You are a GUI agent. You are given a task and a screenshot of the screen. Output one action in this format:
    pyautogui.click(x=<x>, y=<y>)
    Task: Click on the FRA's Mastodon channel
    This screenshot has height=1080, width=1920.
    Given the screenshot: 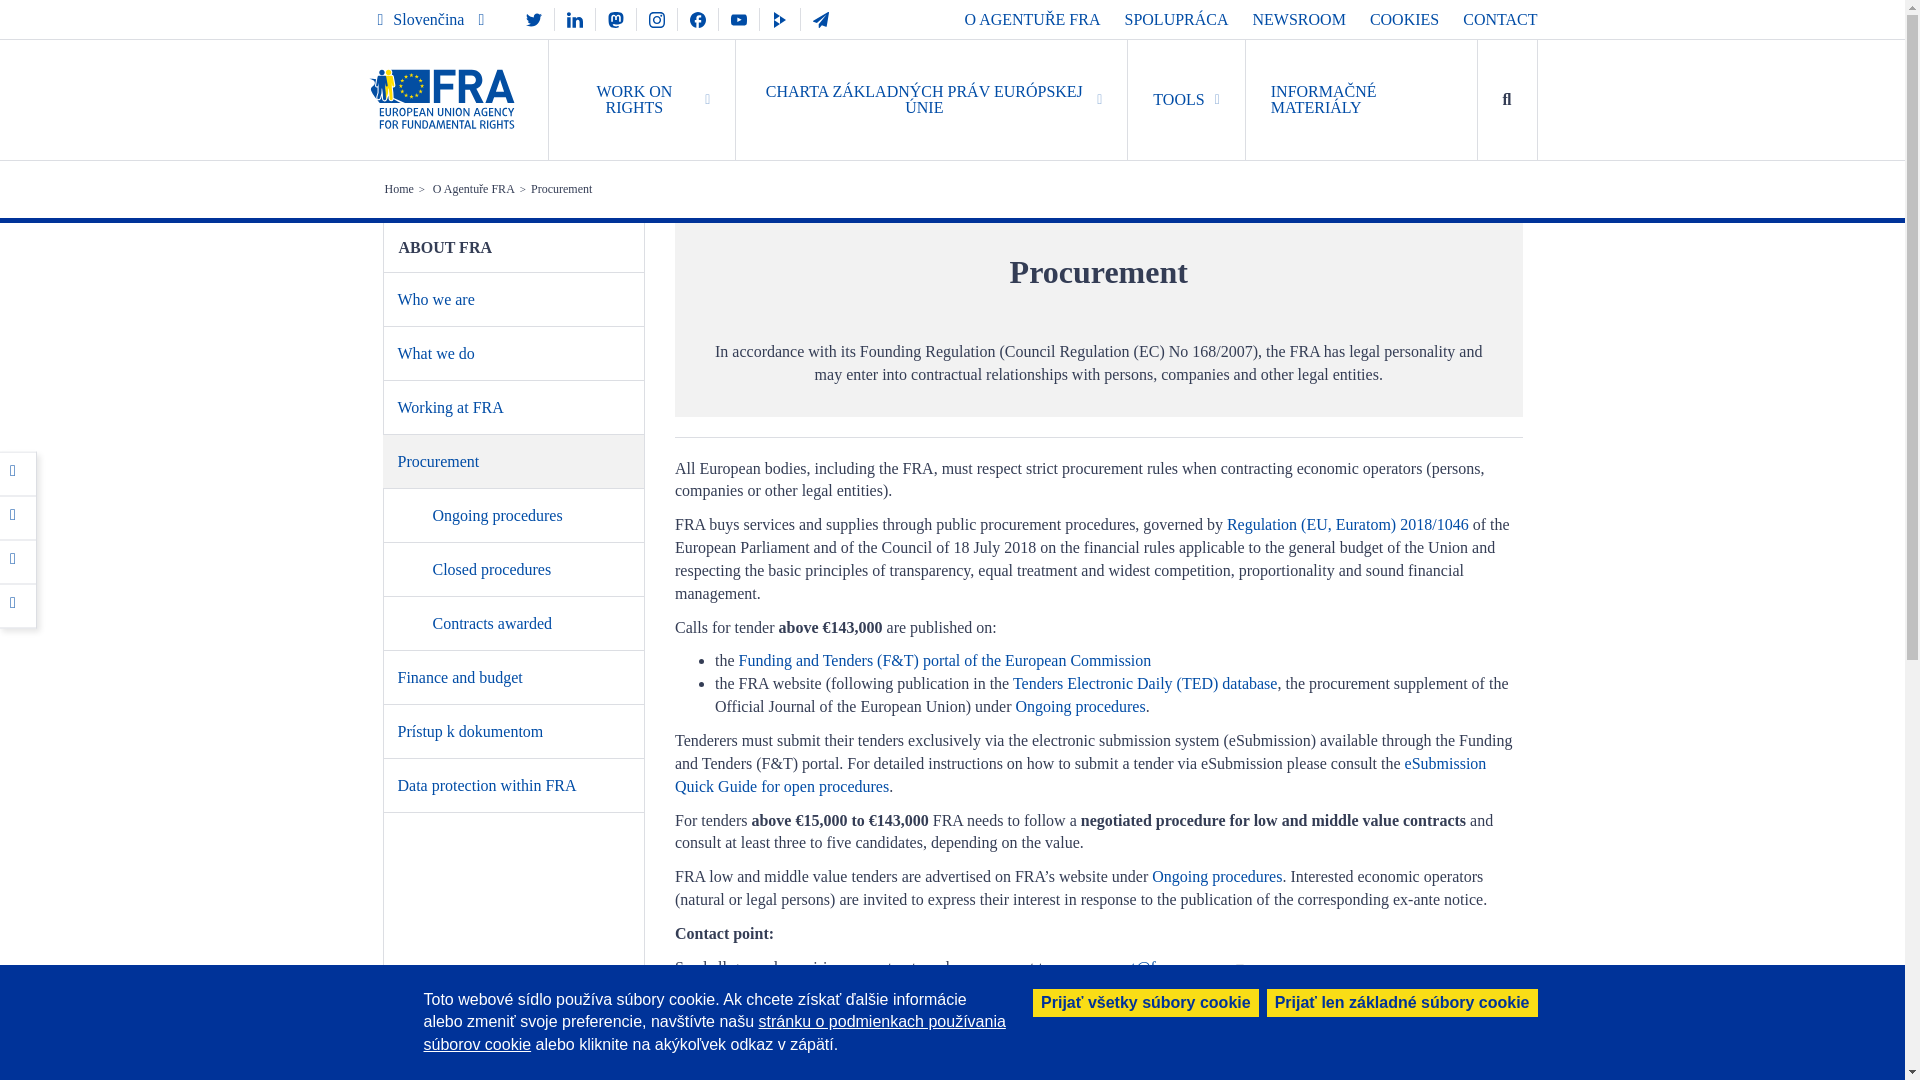 What is the action you would take?
    pyautogui.click(x=615, y=18)
    